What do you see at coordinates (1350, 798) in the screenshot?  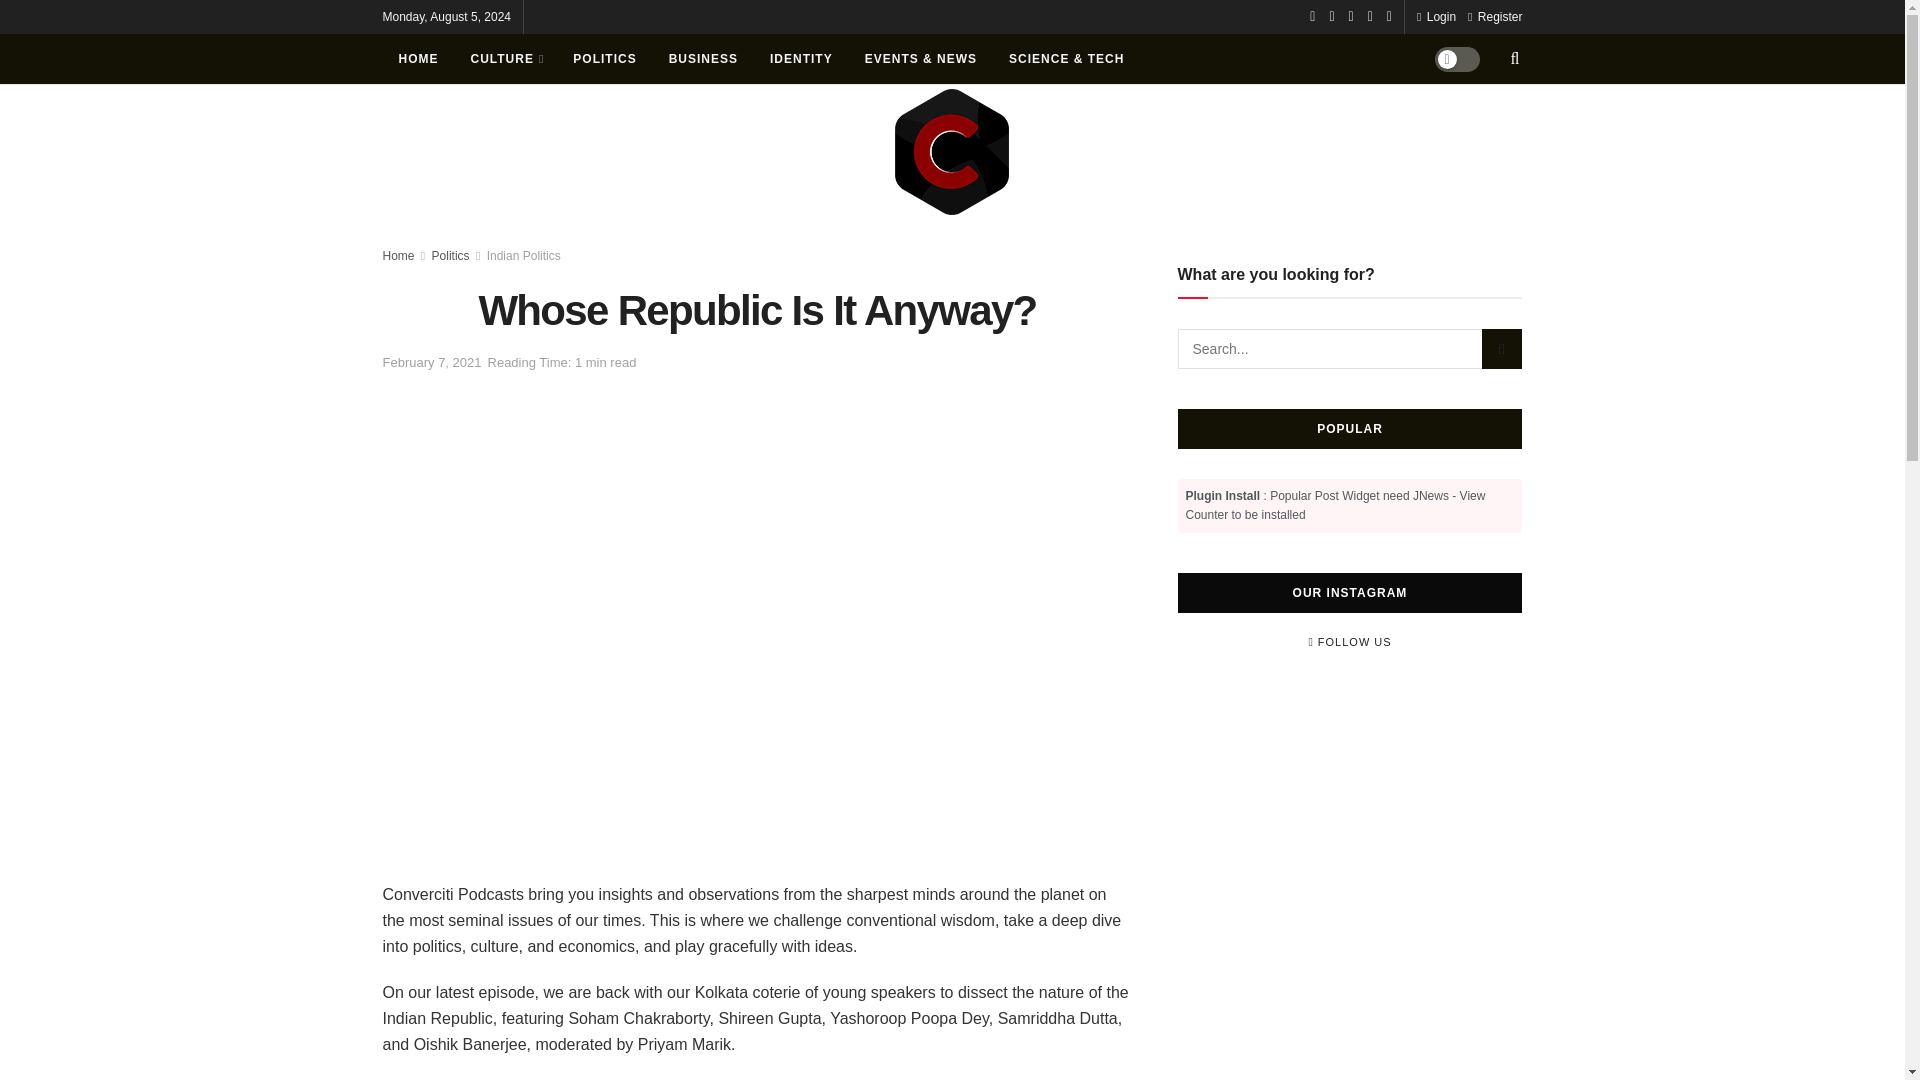 I see `Advertisement` at bounding box center [1350, 798].